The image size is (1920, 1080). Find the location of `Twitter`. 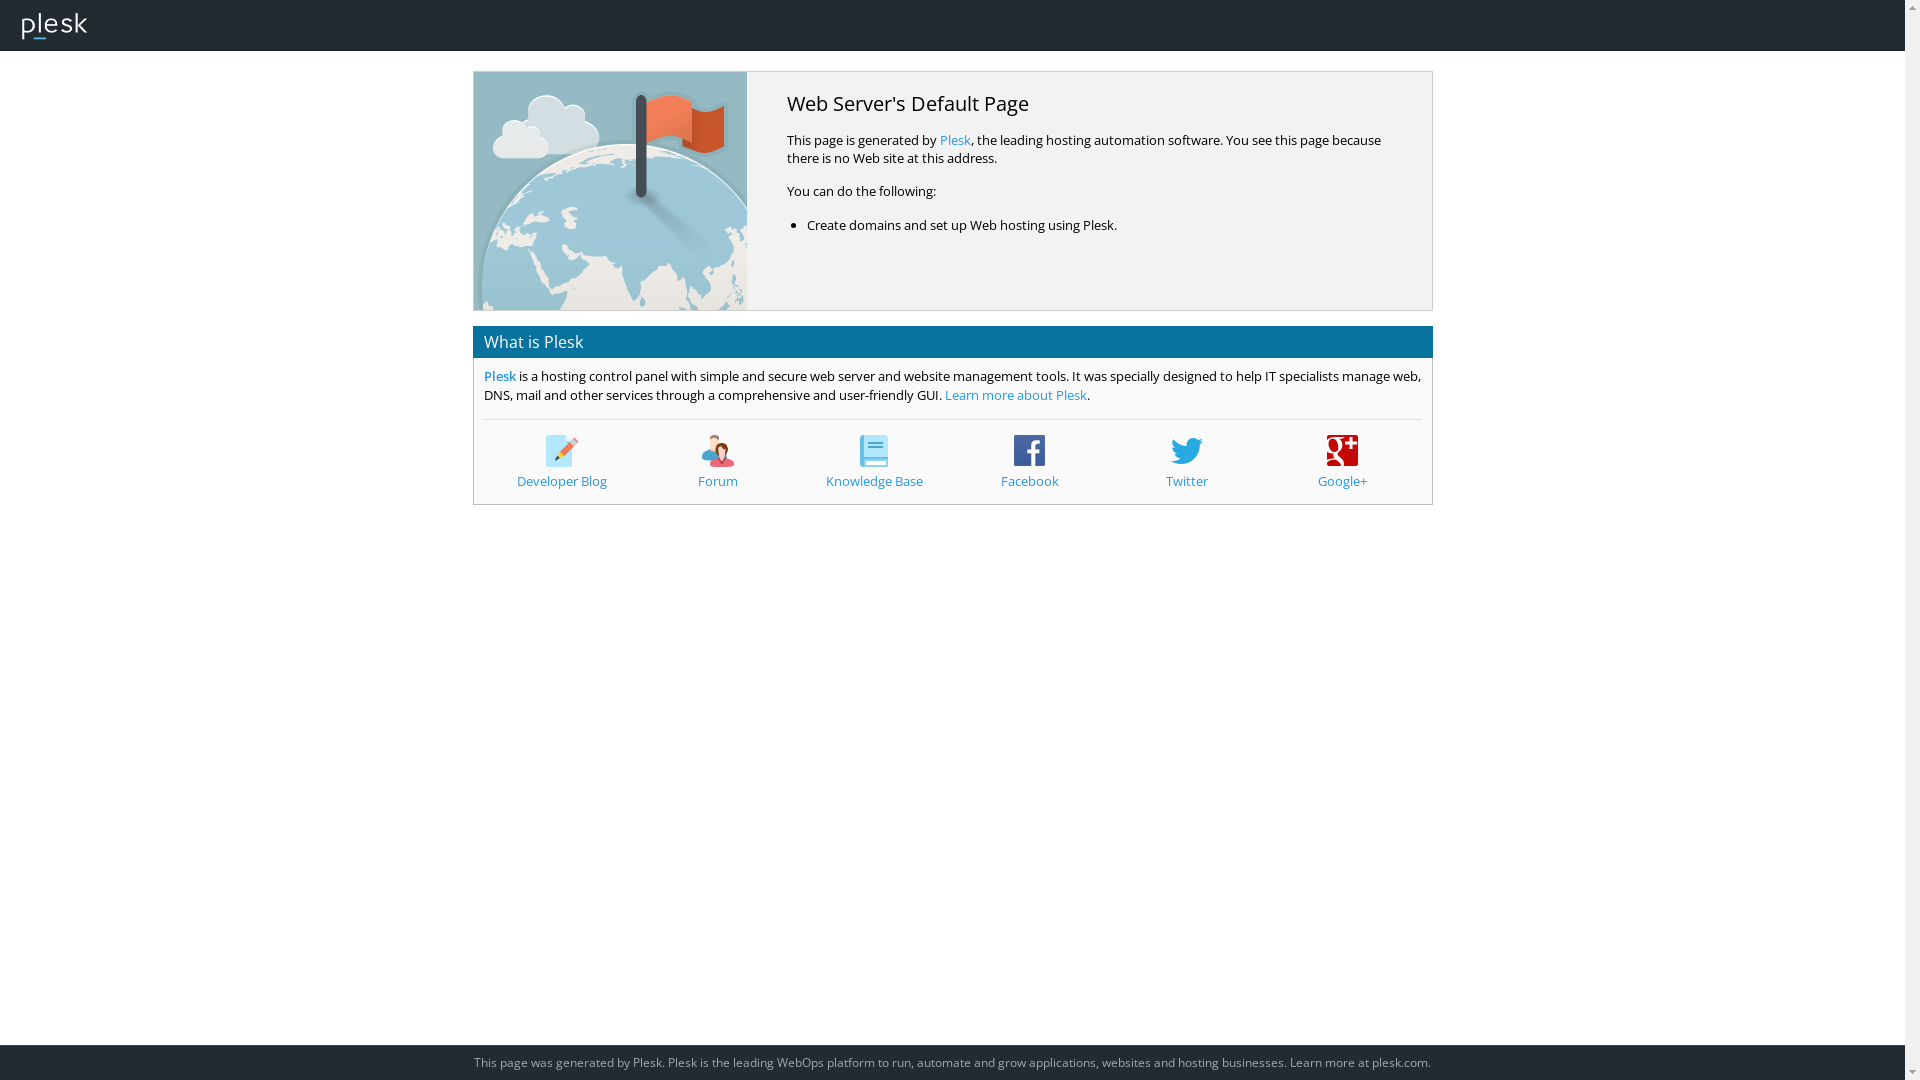

Twitter is located at coordinates (1187, 462).